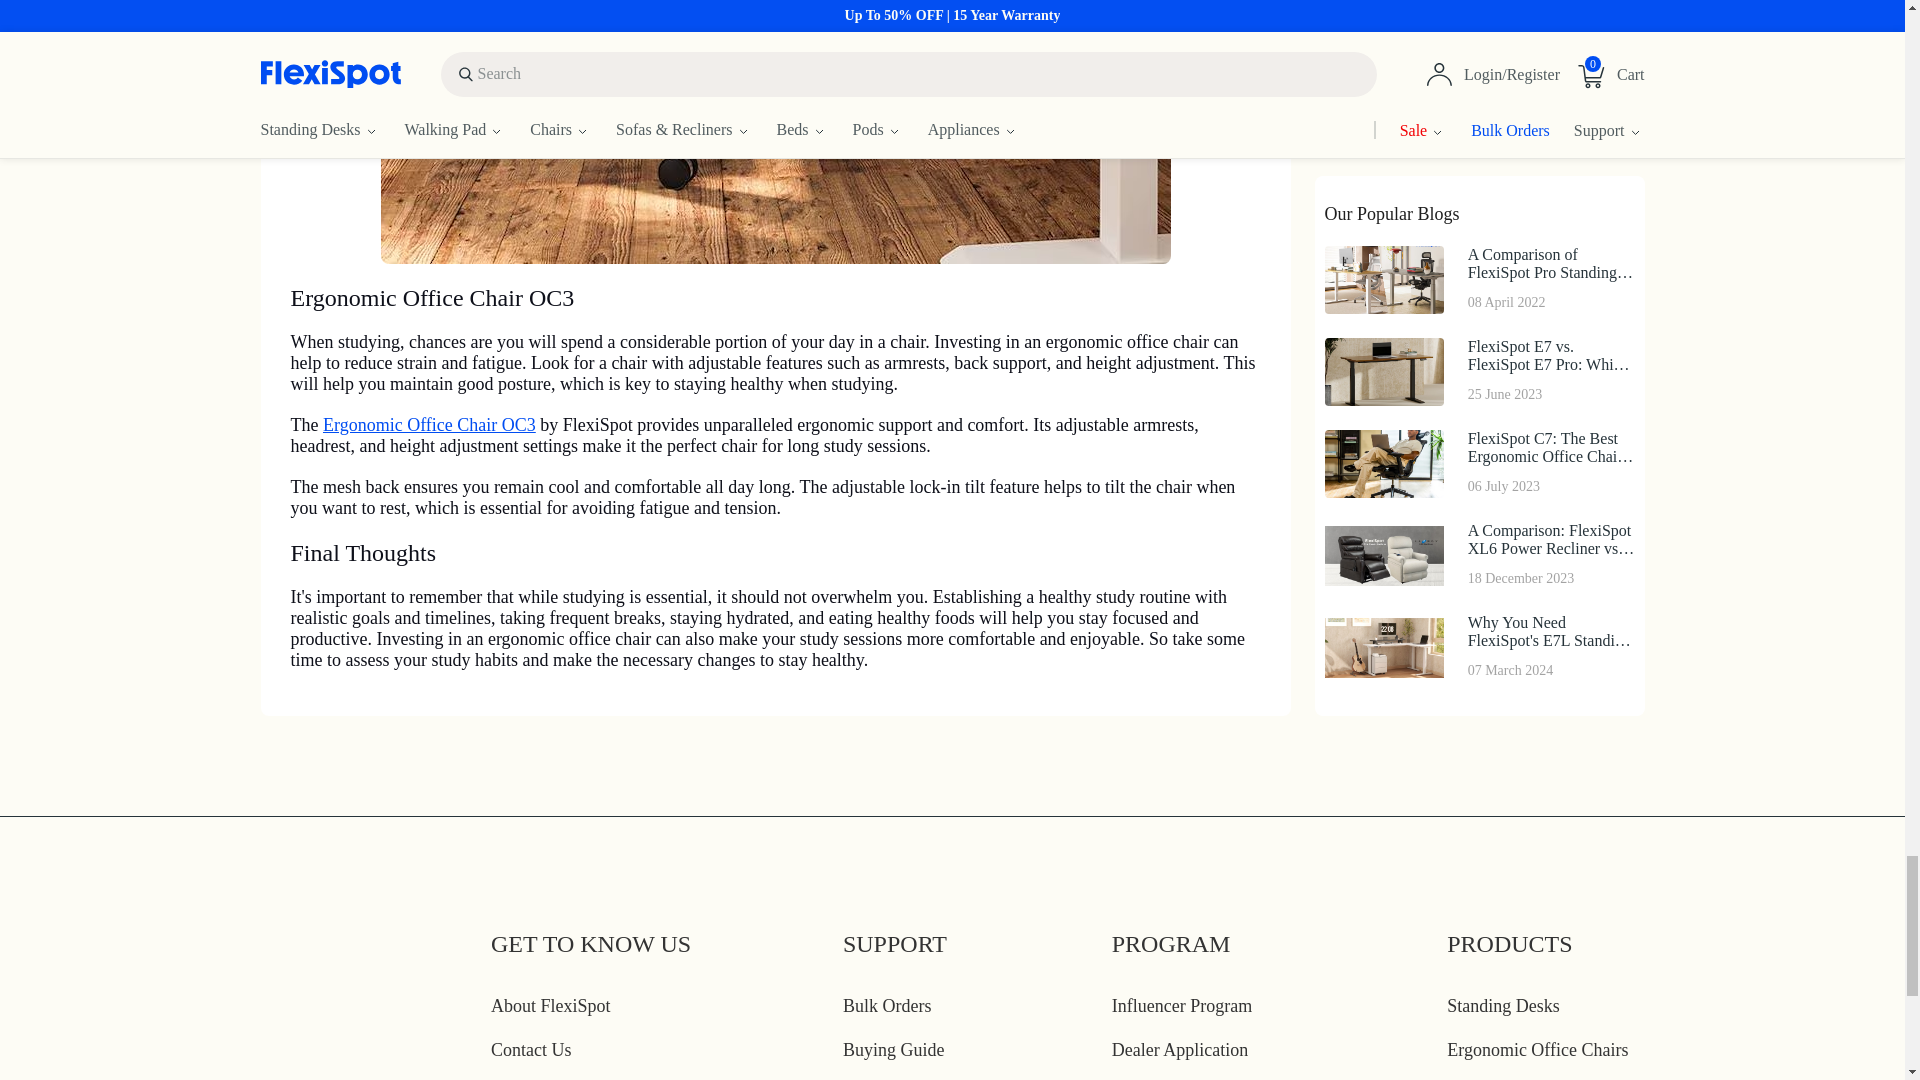 The image size is (1920, 1080). What do you see at coordinates (532, 1050) in the screenshot?
I see `Contact Us` at bounding box center [532, 1050].